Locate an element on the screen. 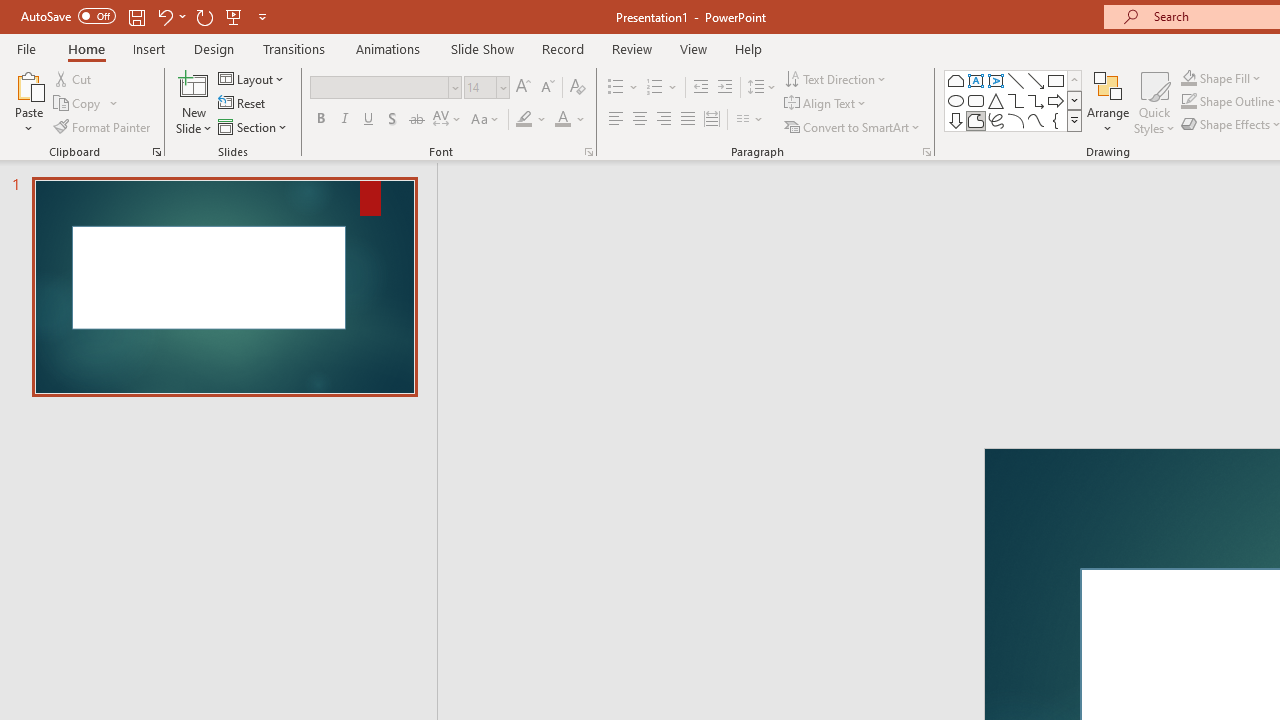  Arrange is located at coordinates (1108, 102).